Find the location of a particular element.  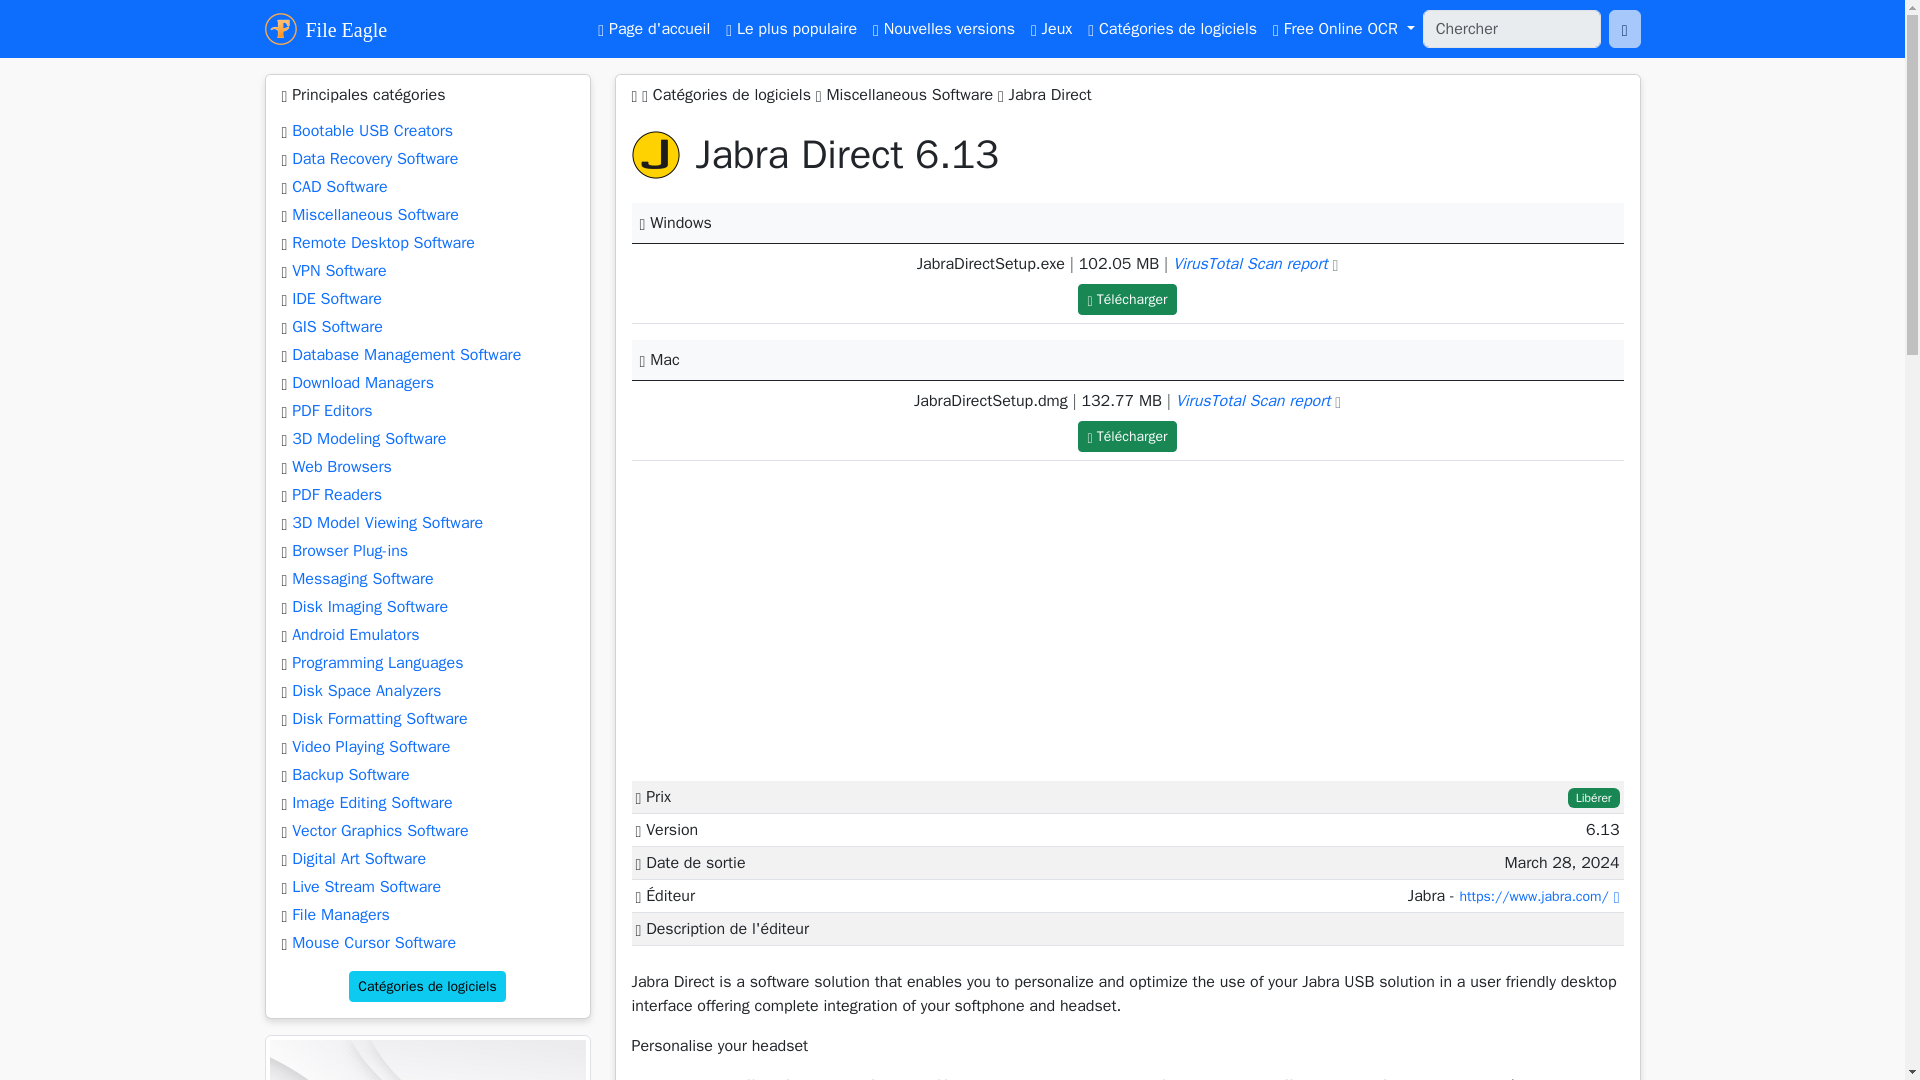

PDF Readers is located at coordinates (336, 494).